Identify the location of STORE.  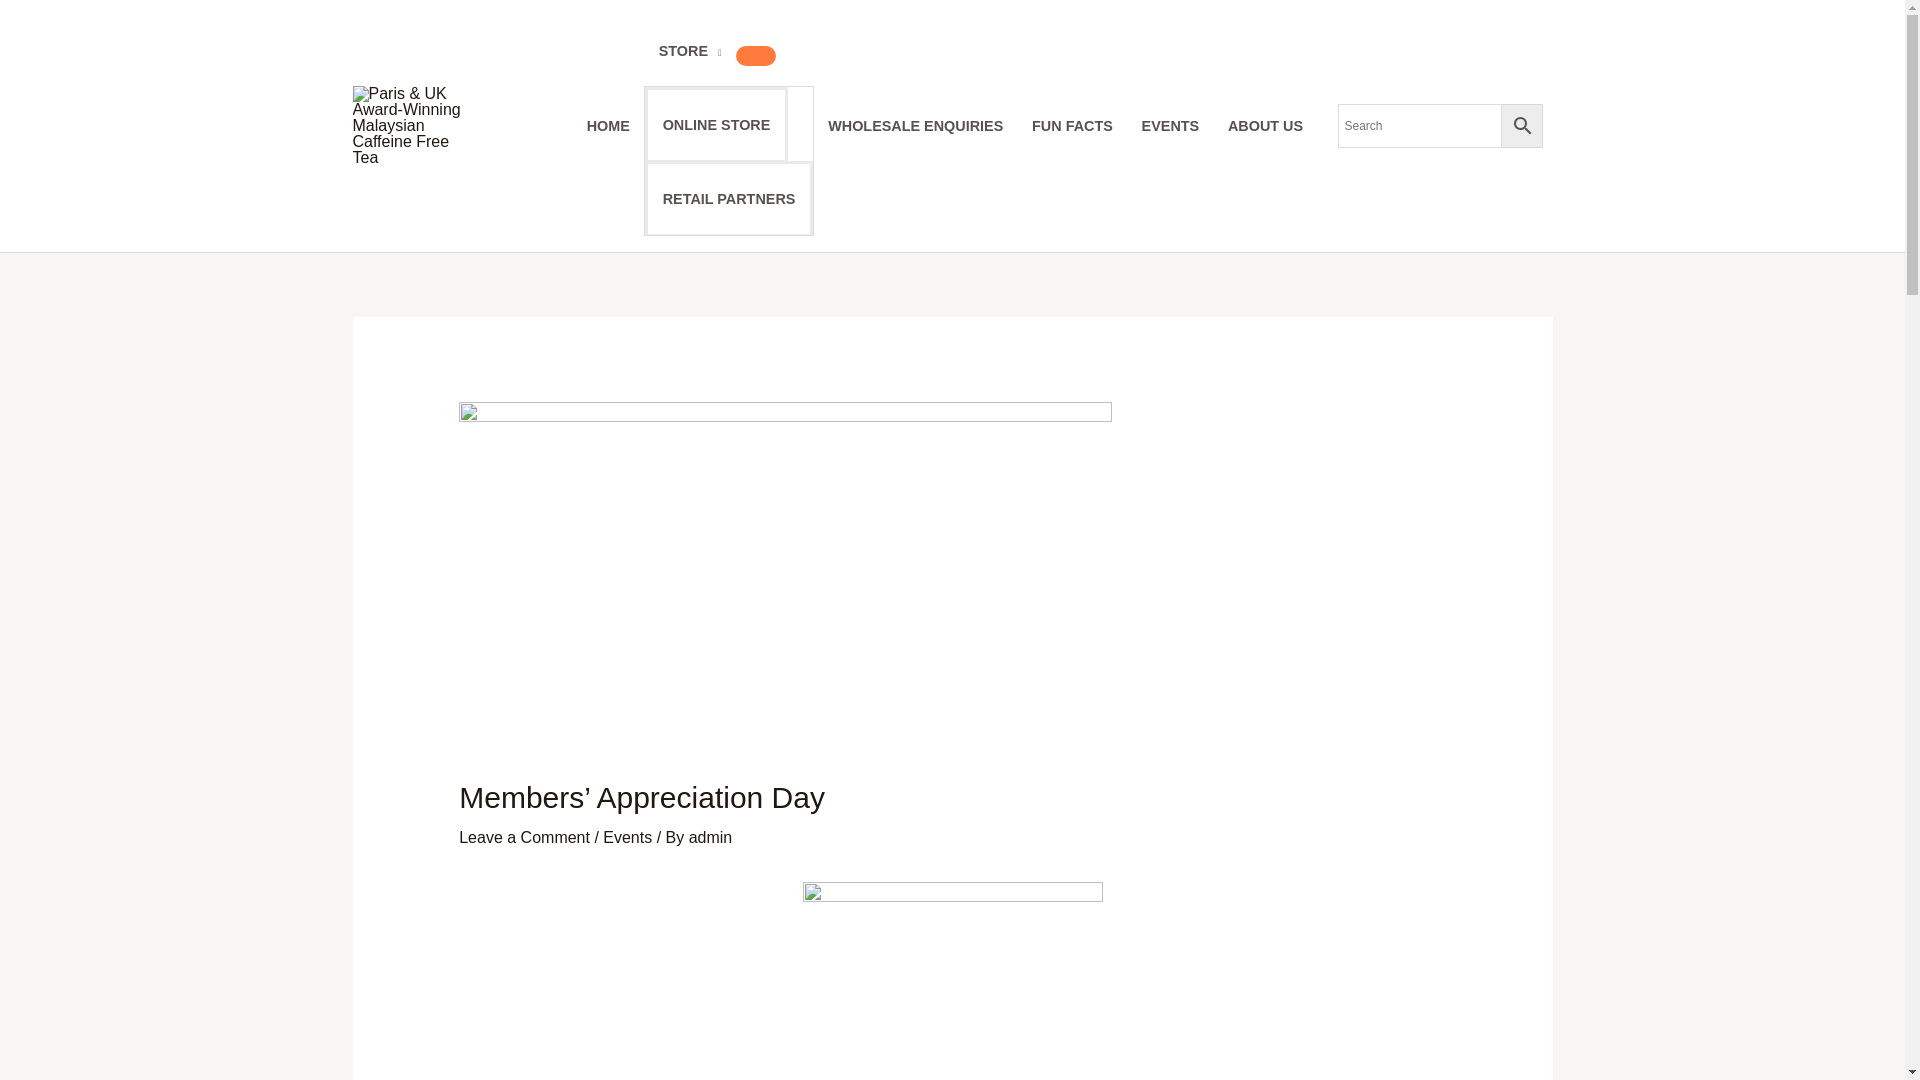
(1100, 60).